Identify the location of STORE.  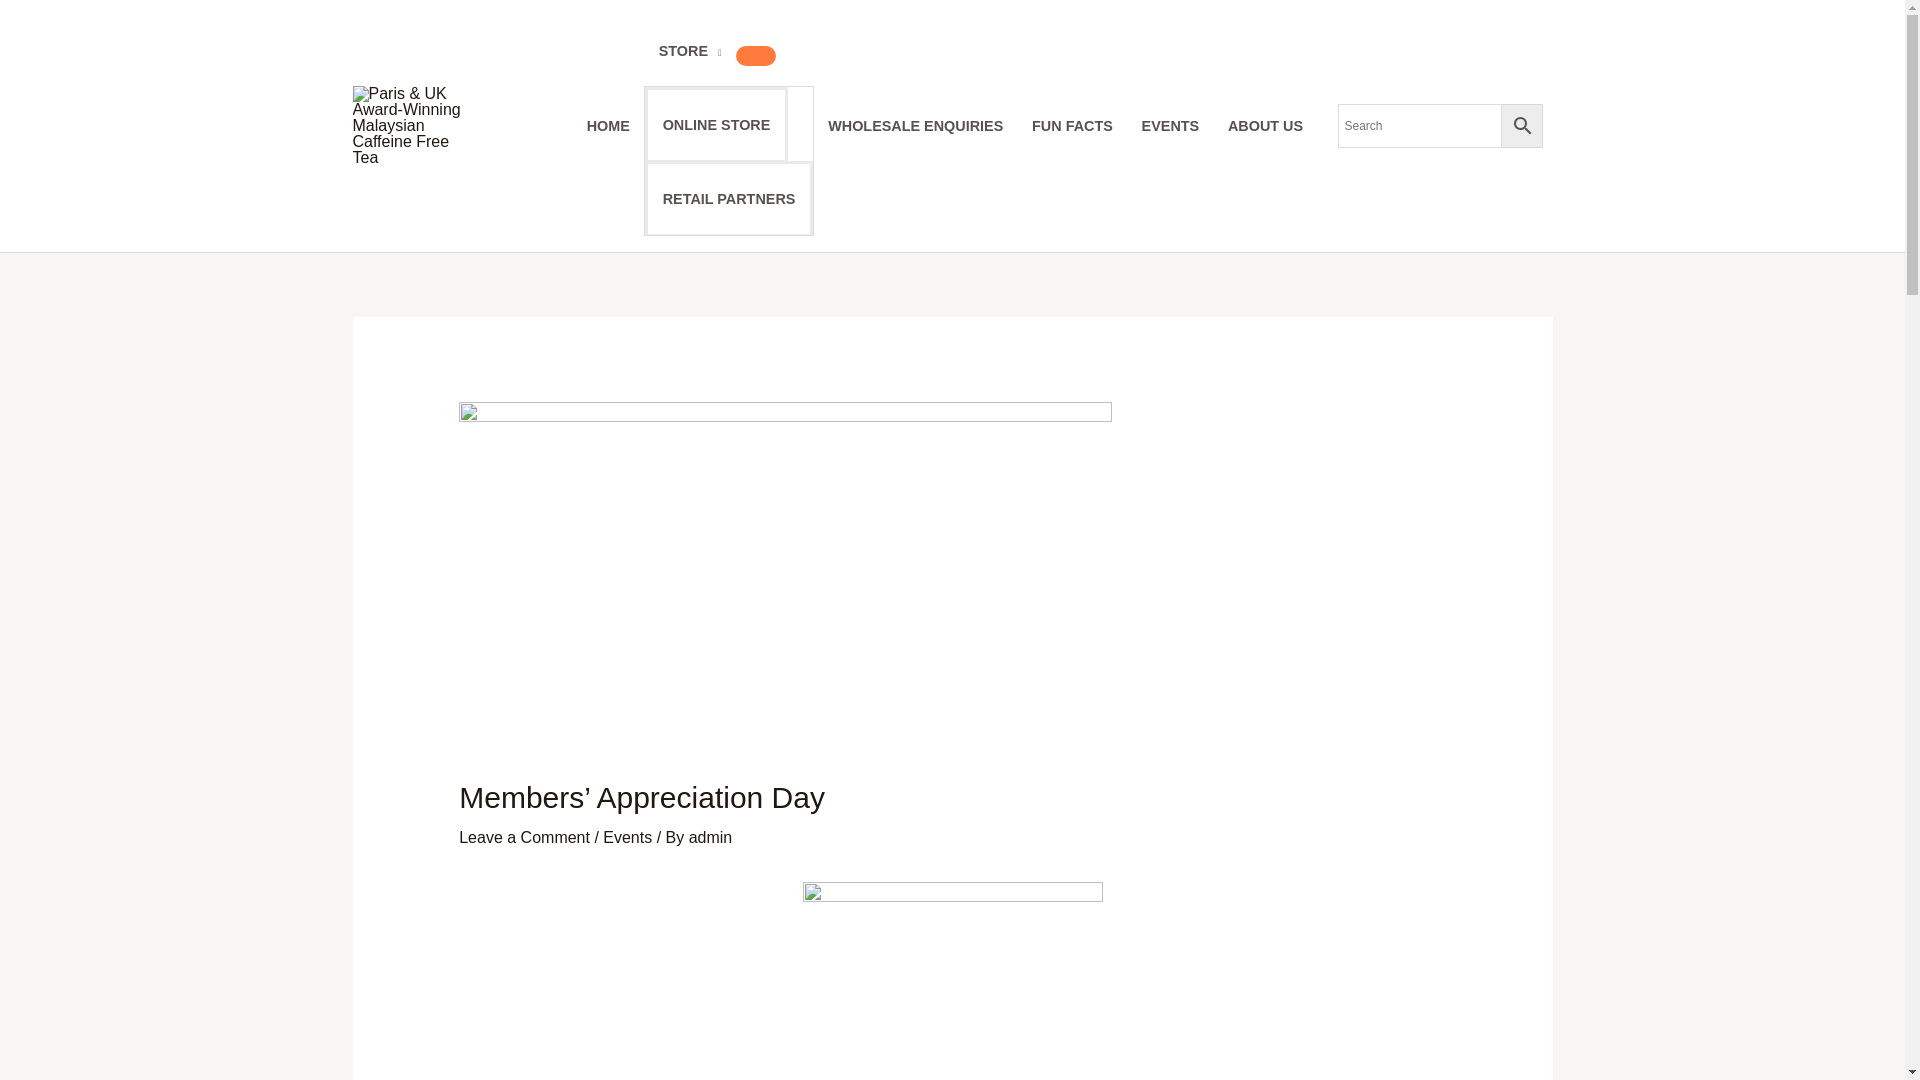
(1100, 60).